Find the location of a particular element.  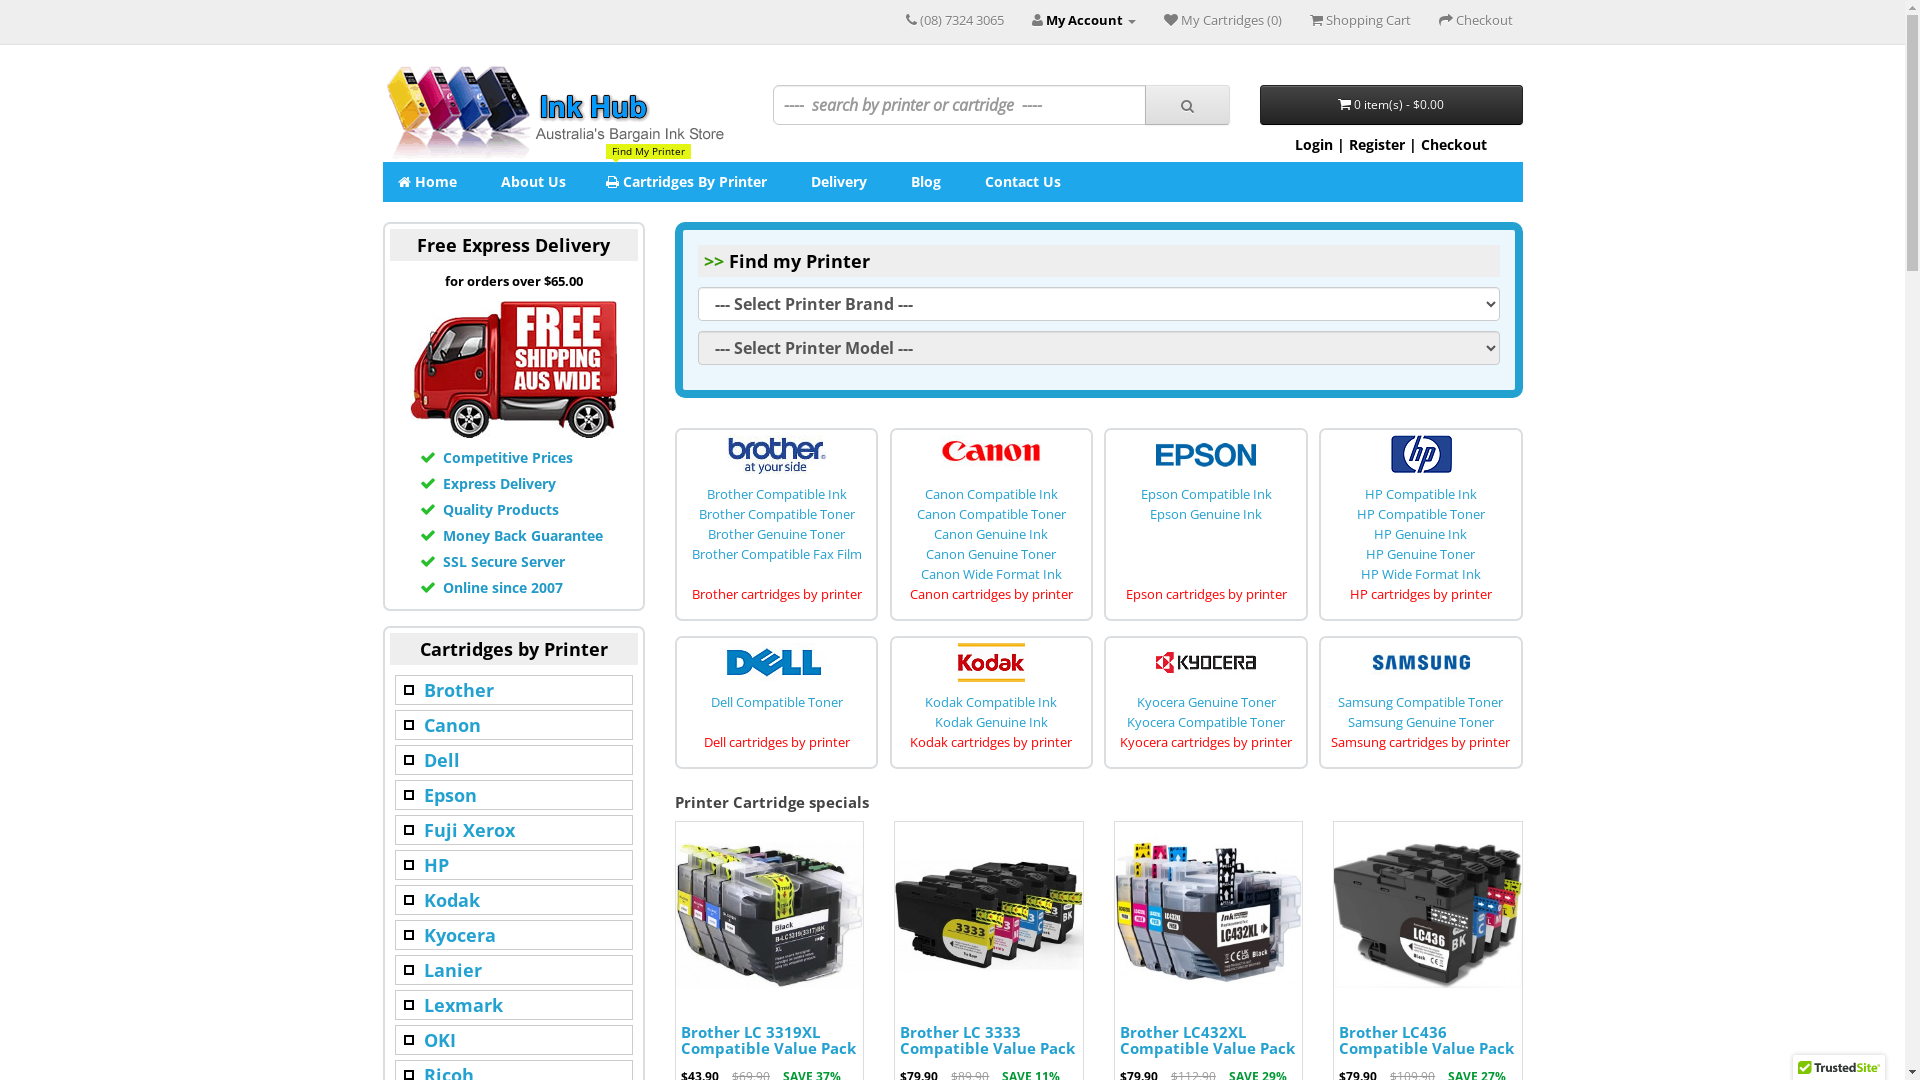

HP Wide Format Ink is located at coordinates (1421, 574).